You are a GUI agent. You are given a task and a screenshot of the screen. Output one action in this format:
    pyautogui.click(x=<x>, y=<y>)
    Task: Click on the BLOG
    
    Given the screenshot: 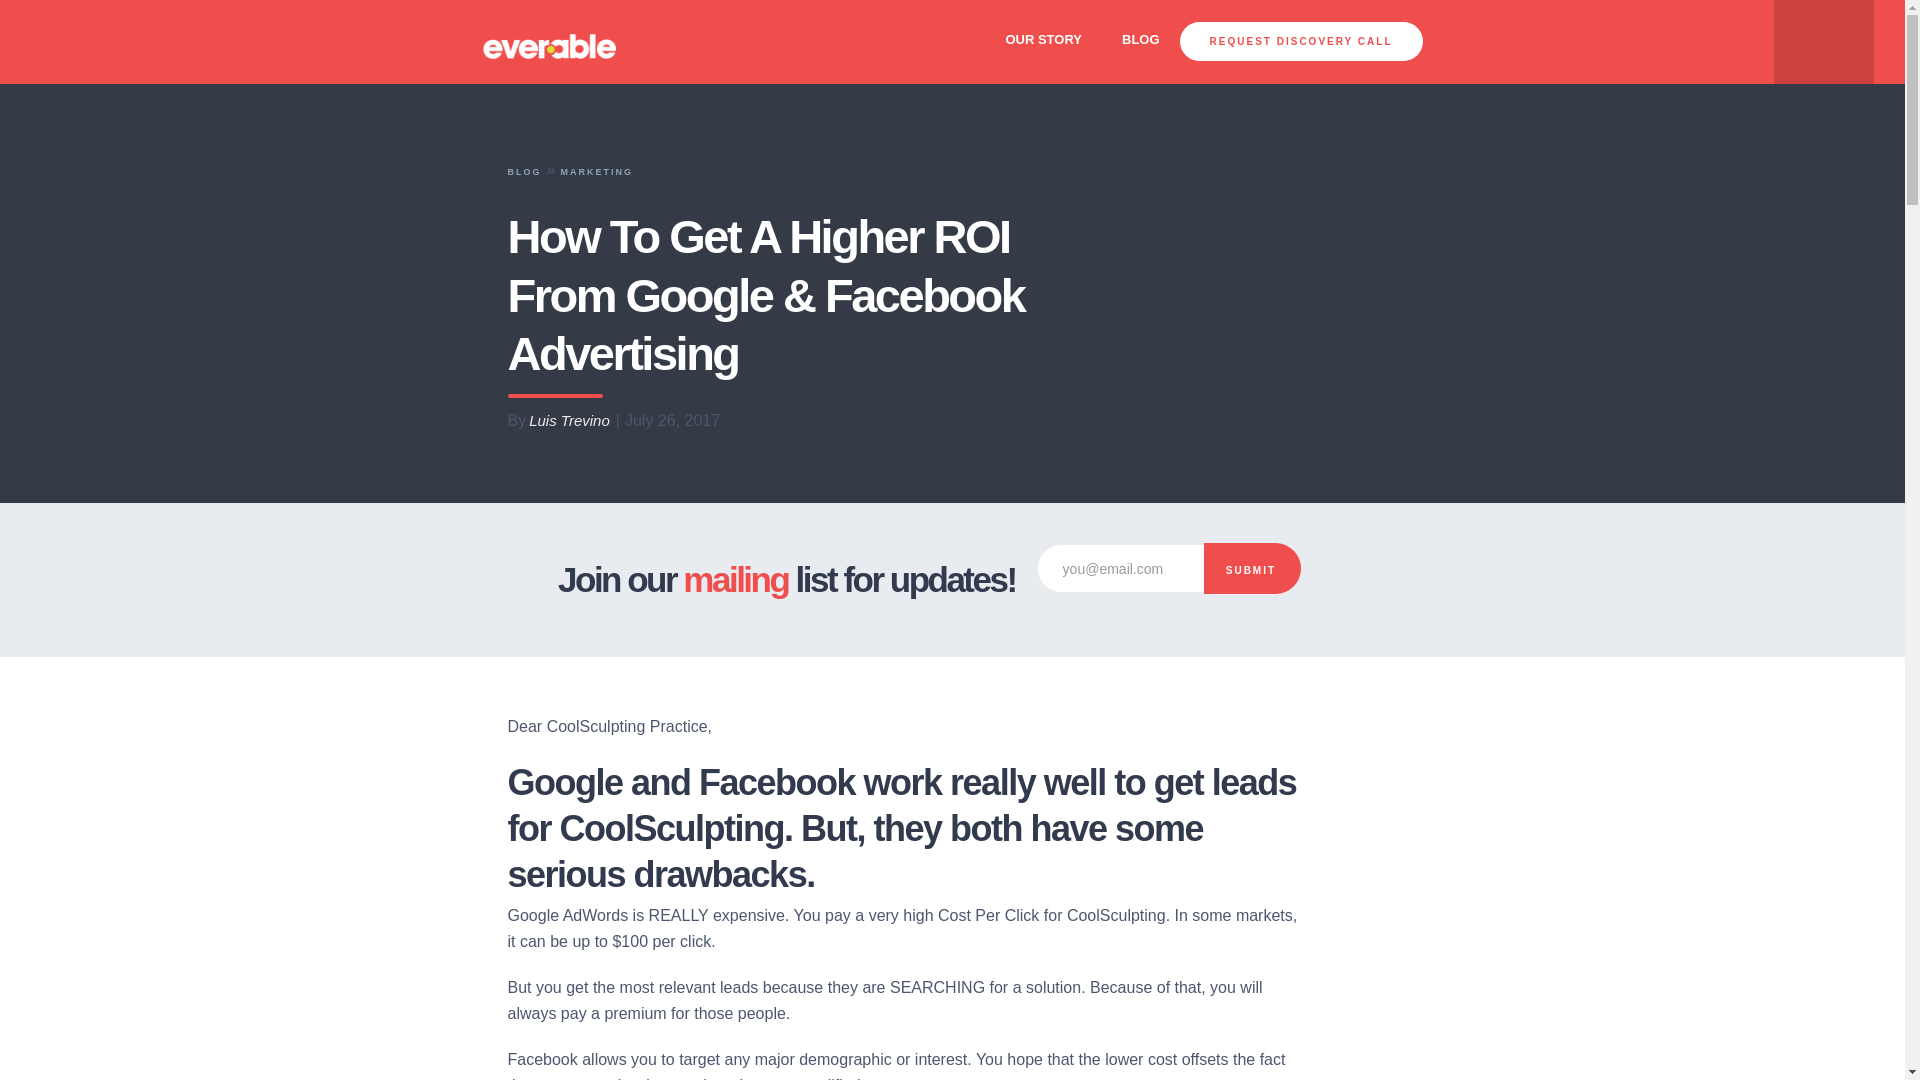 What is the action you would take?
    pyautogui.click(x=1141, y=40)
    